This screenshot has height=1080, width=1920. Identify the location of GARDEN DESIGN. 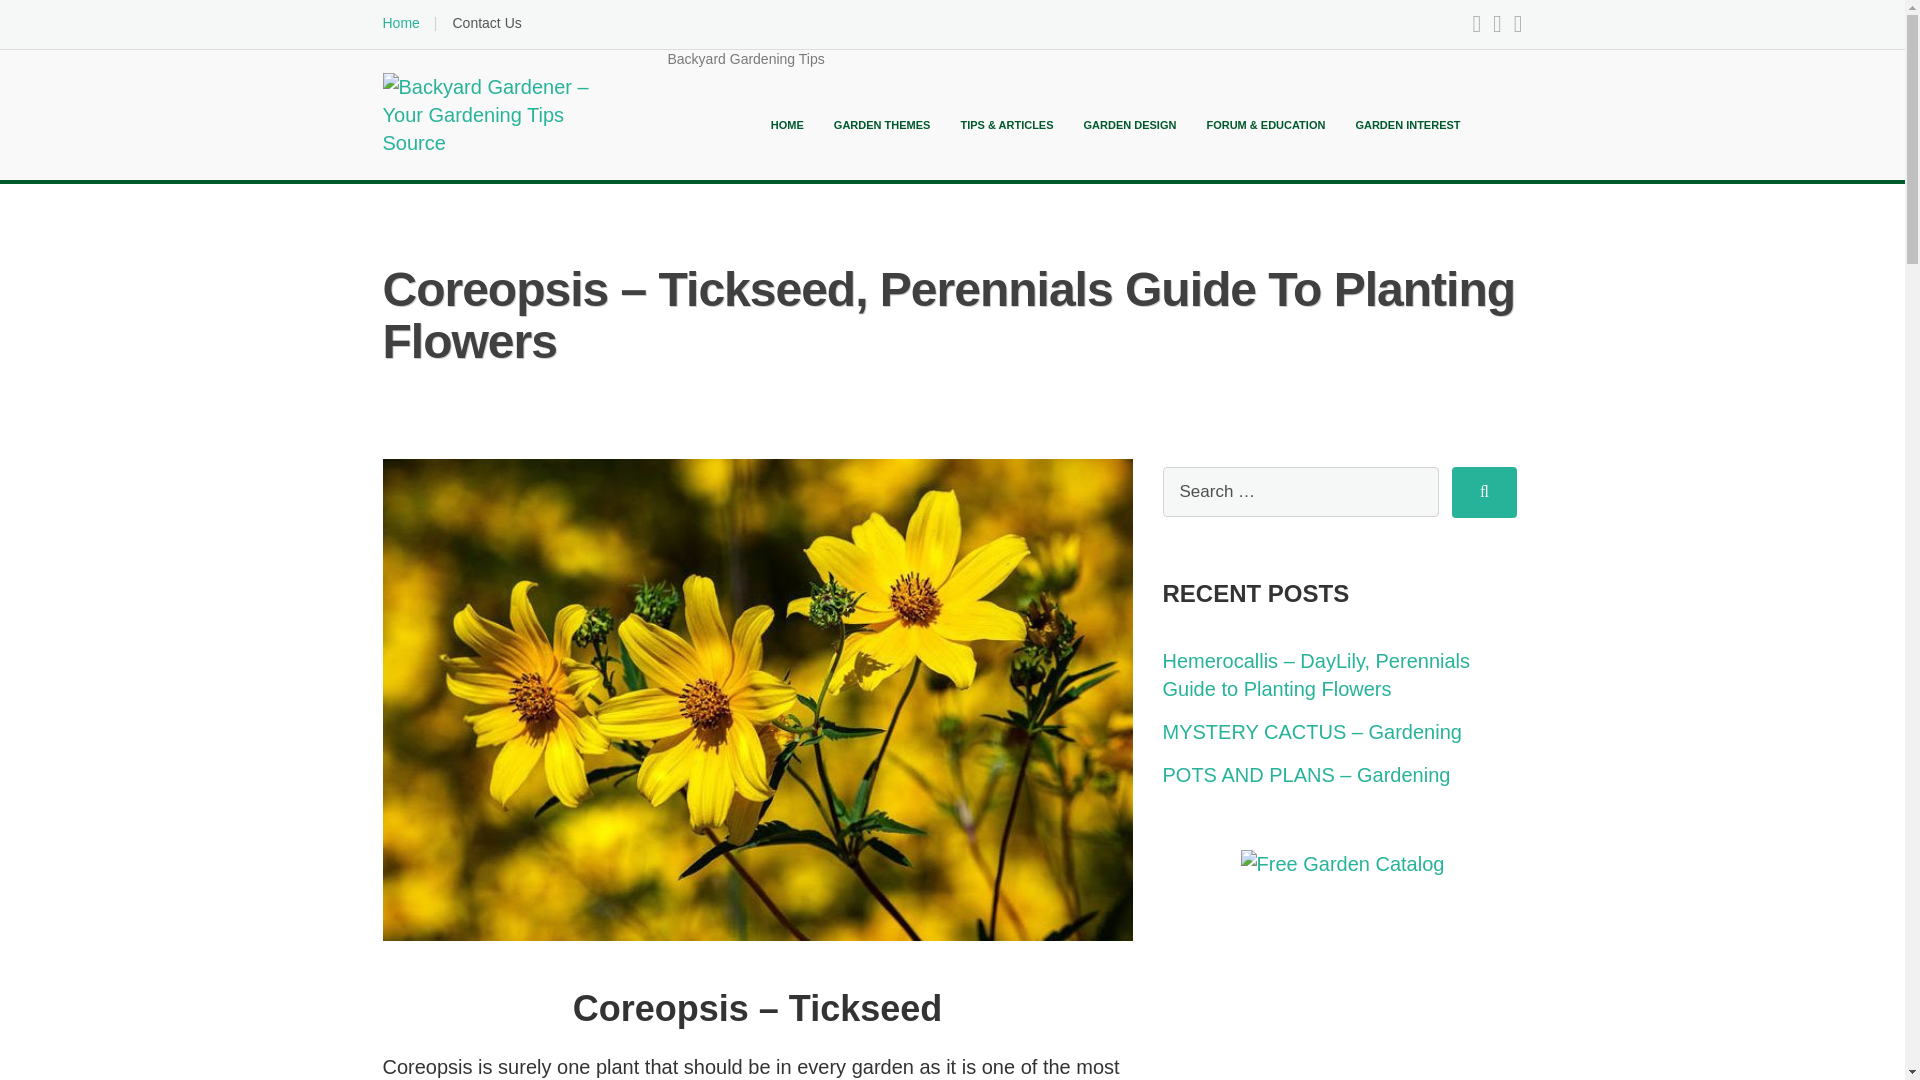
(1130, 124).